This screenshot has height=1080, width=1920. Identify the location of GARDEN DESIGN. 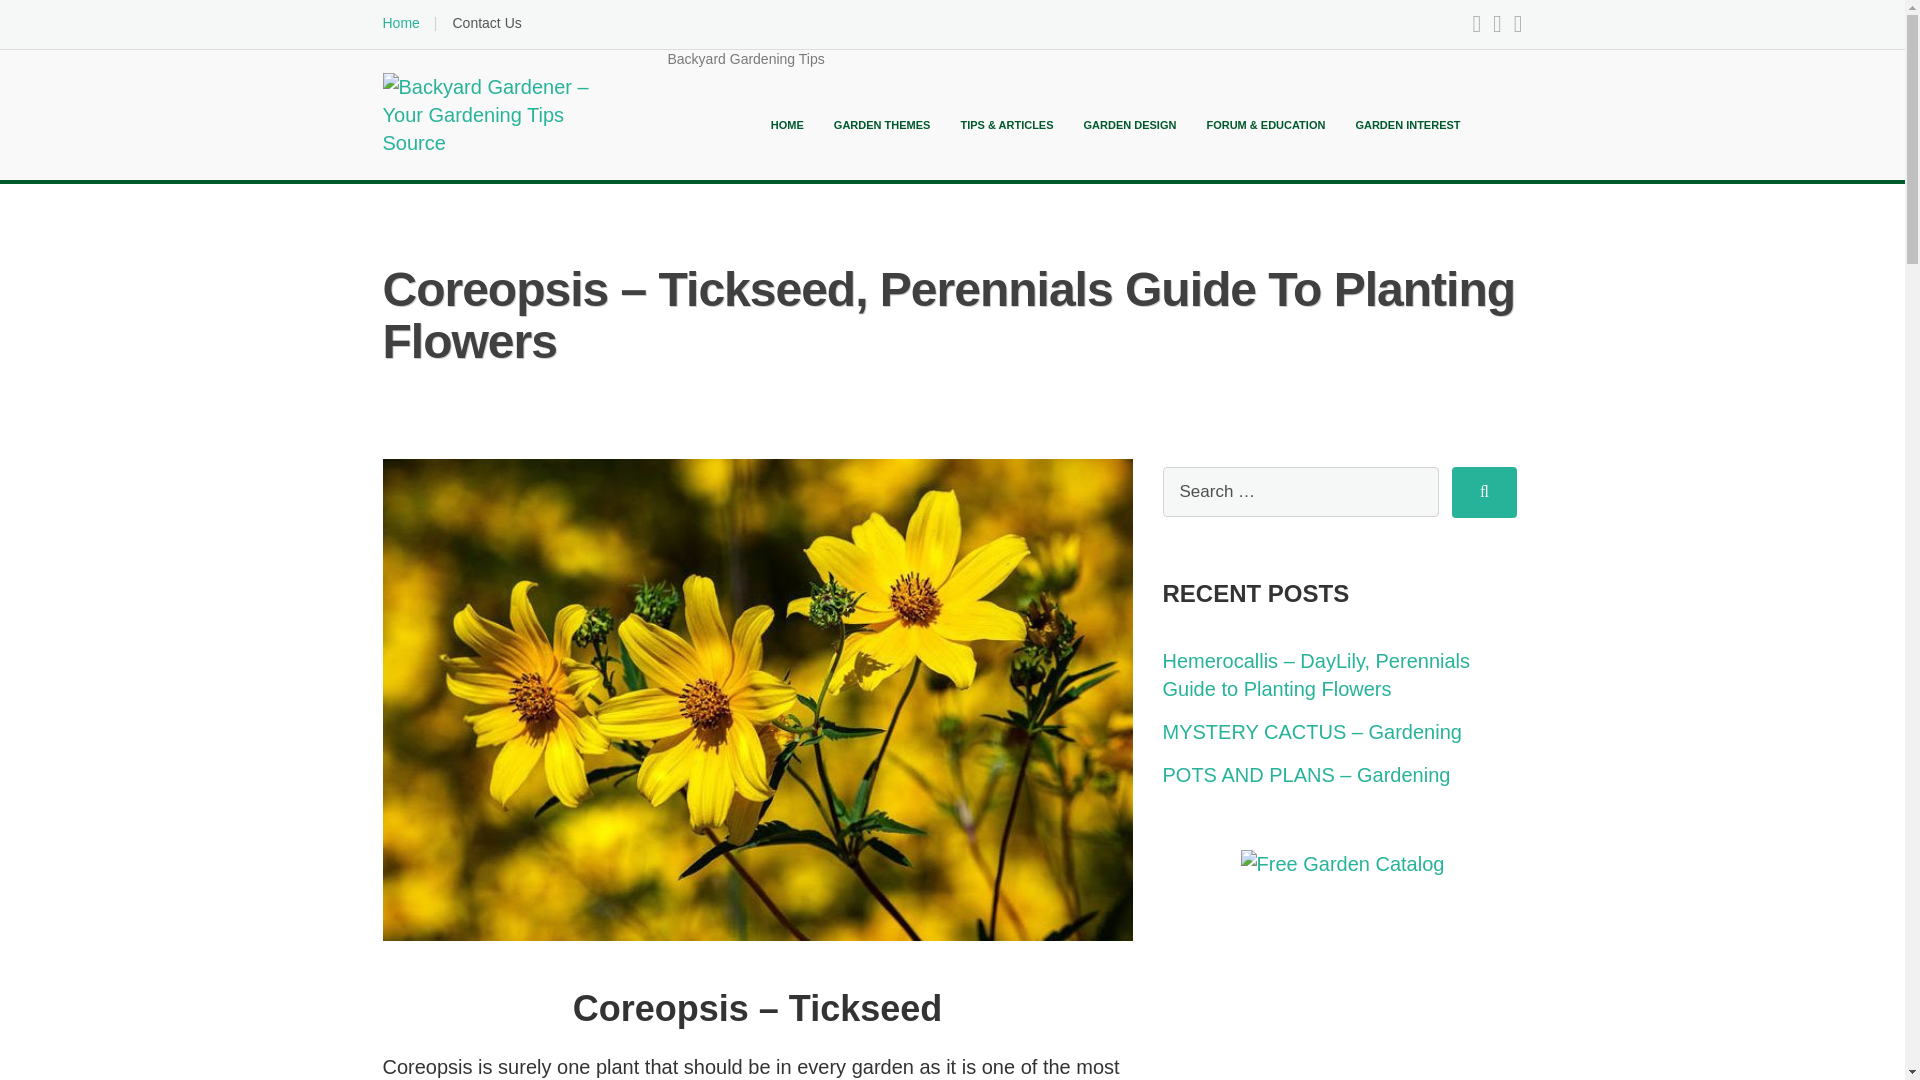
(1130, 124).